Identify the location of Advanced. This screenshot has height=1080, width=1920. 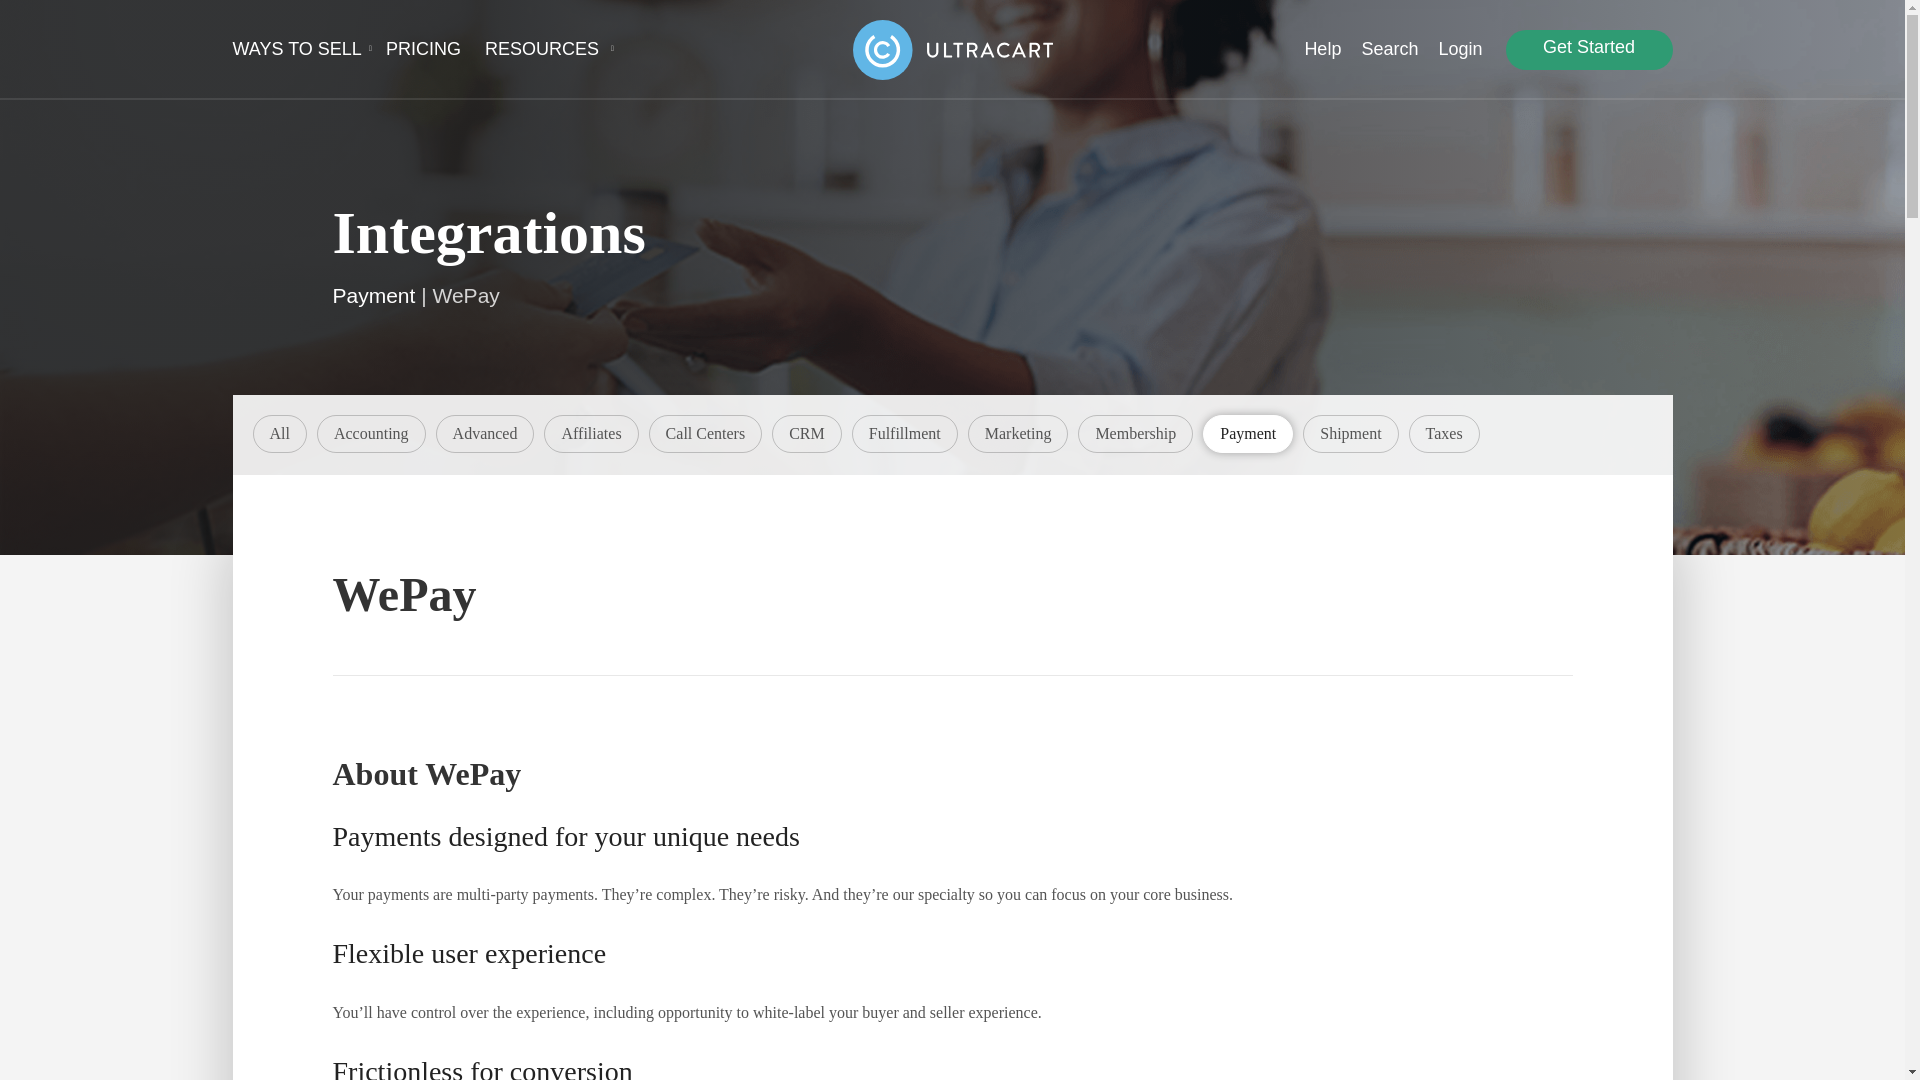
(486, 433).